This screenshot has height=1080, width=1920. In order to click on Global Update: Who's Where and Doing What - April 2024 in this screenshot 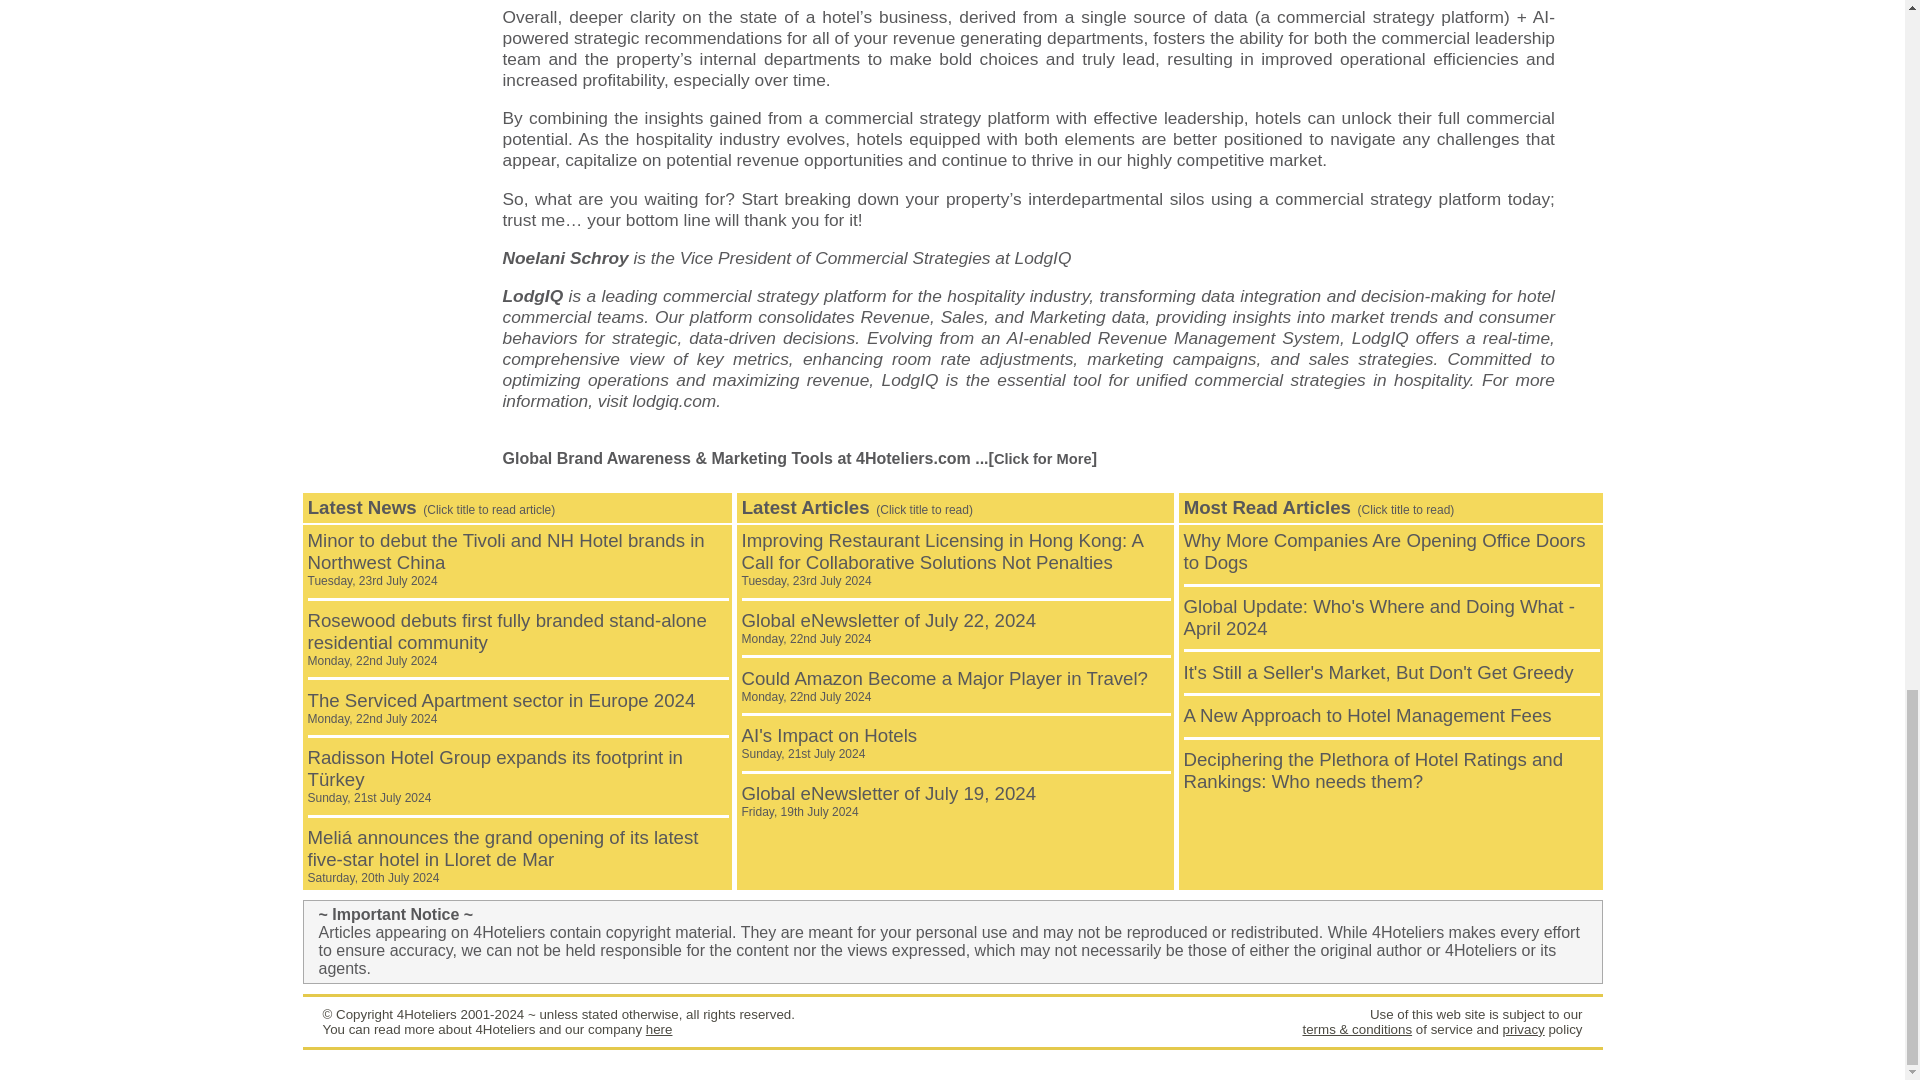, I will do `click(1379, 618)`.